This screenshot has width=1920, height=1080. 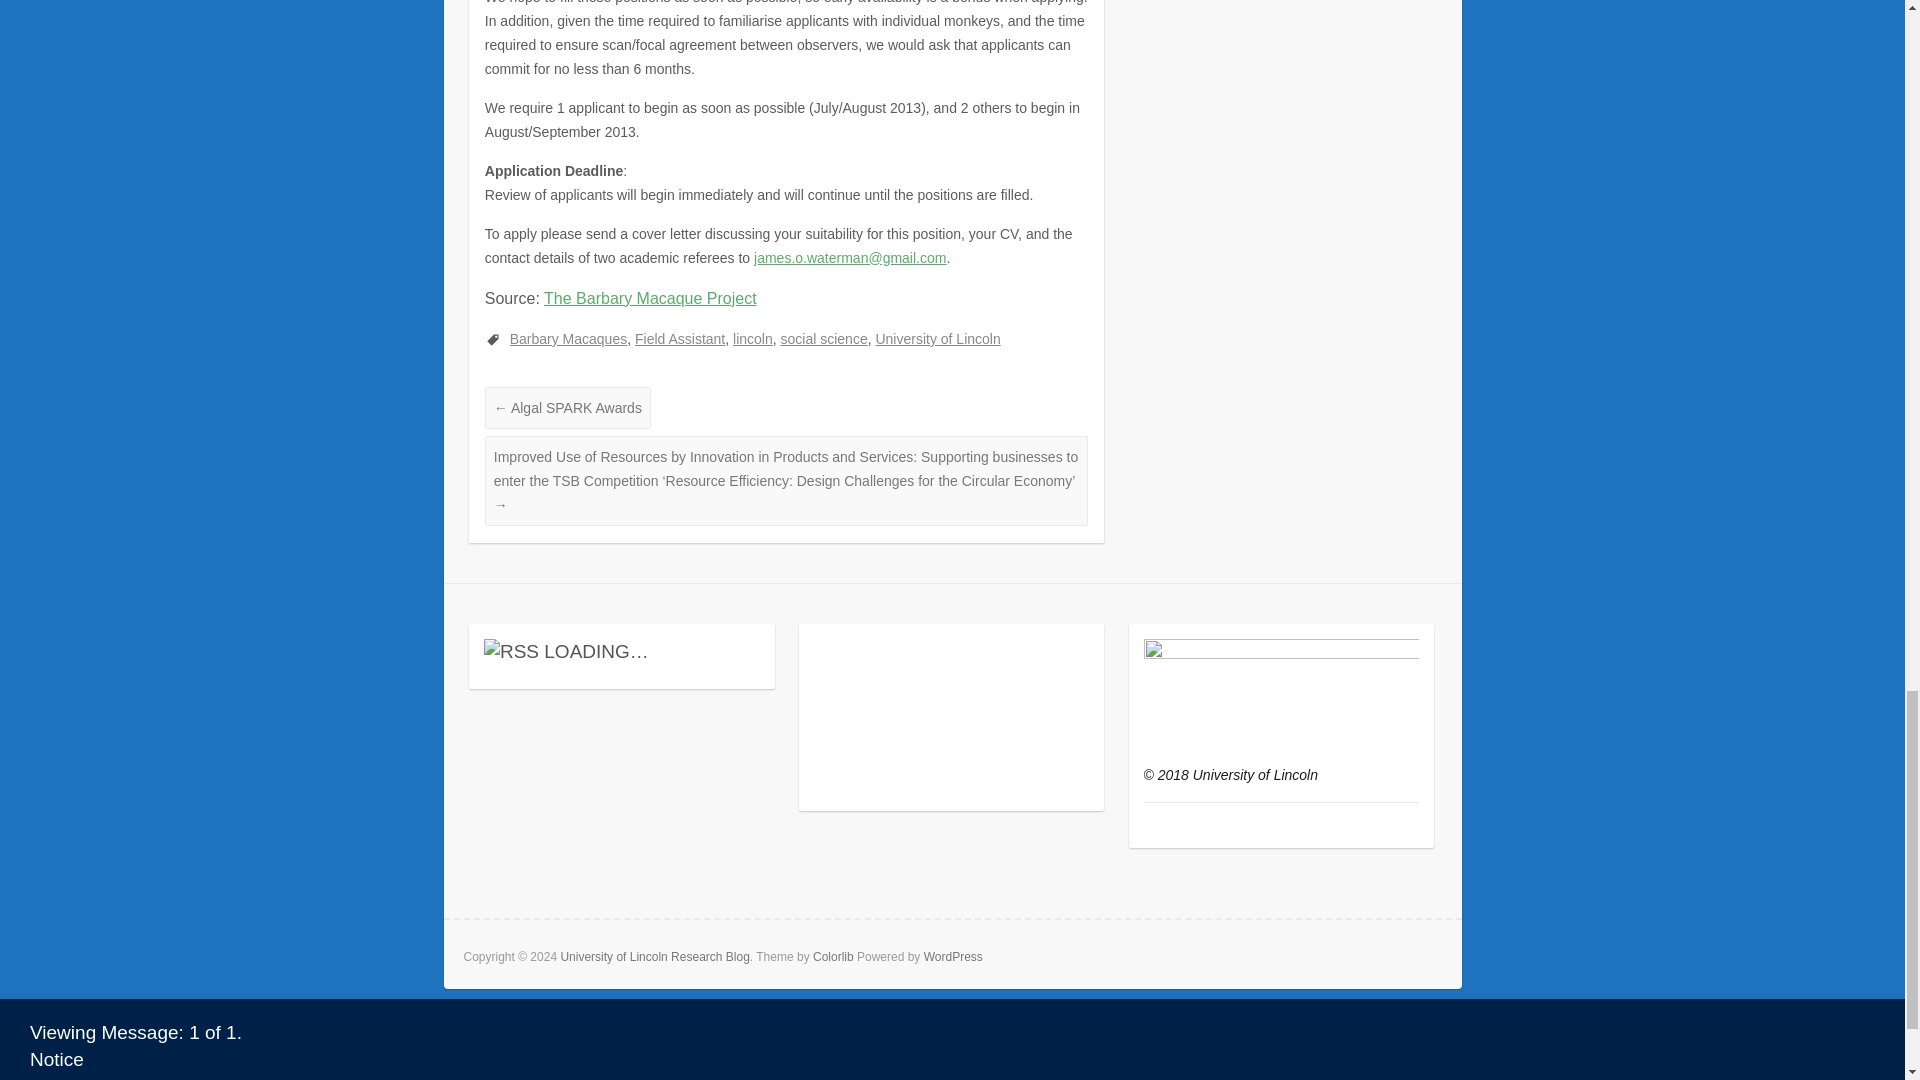 I want to click on Colorlib, so click(x=833, y=957).